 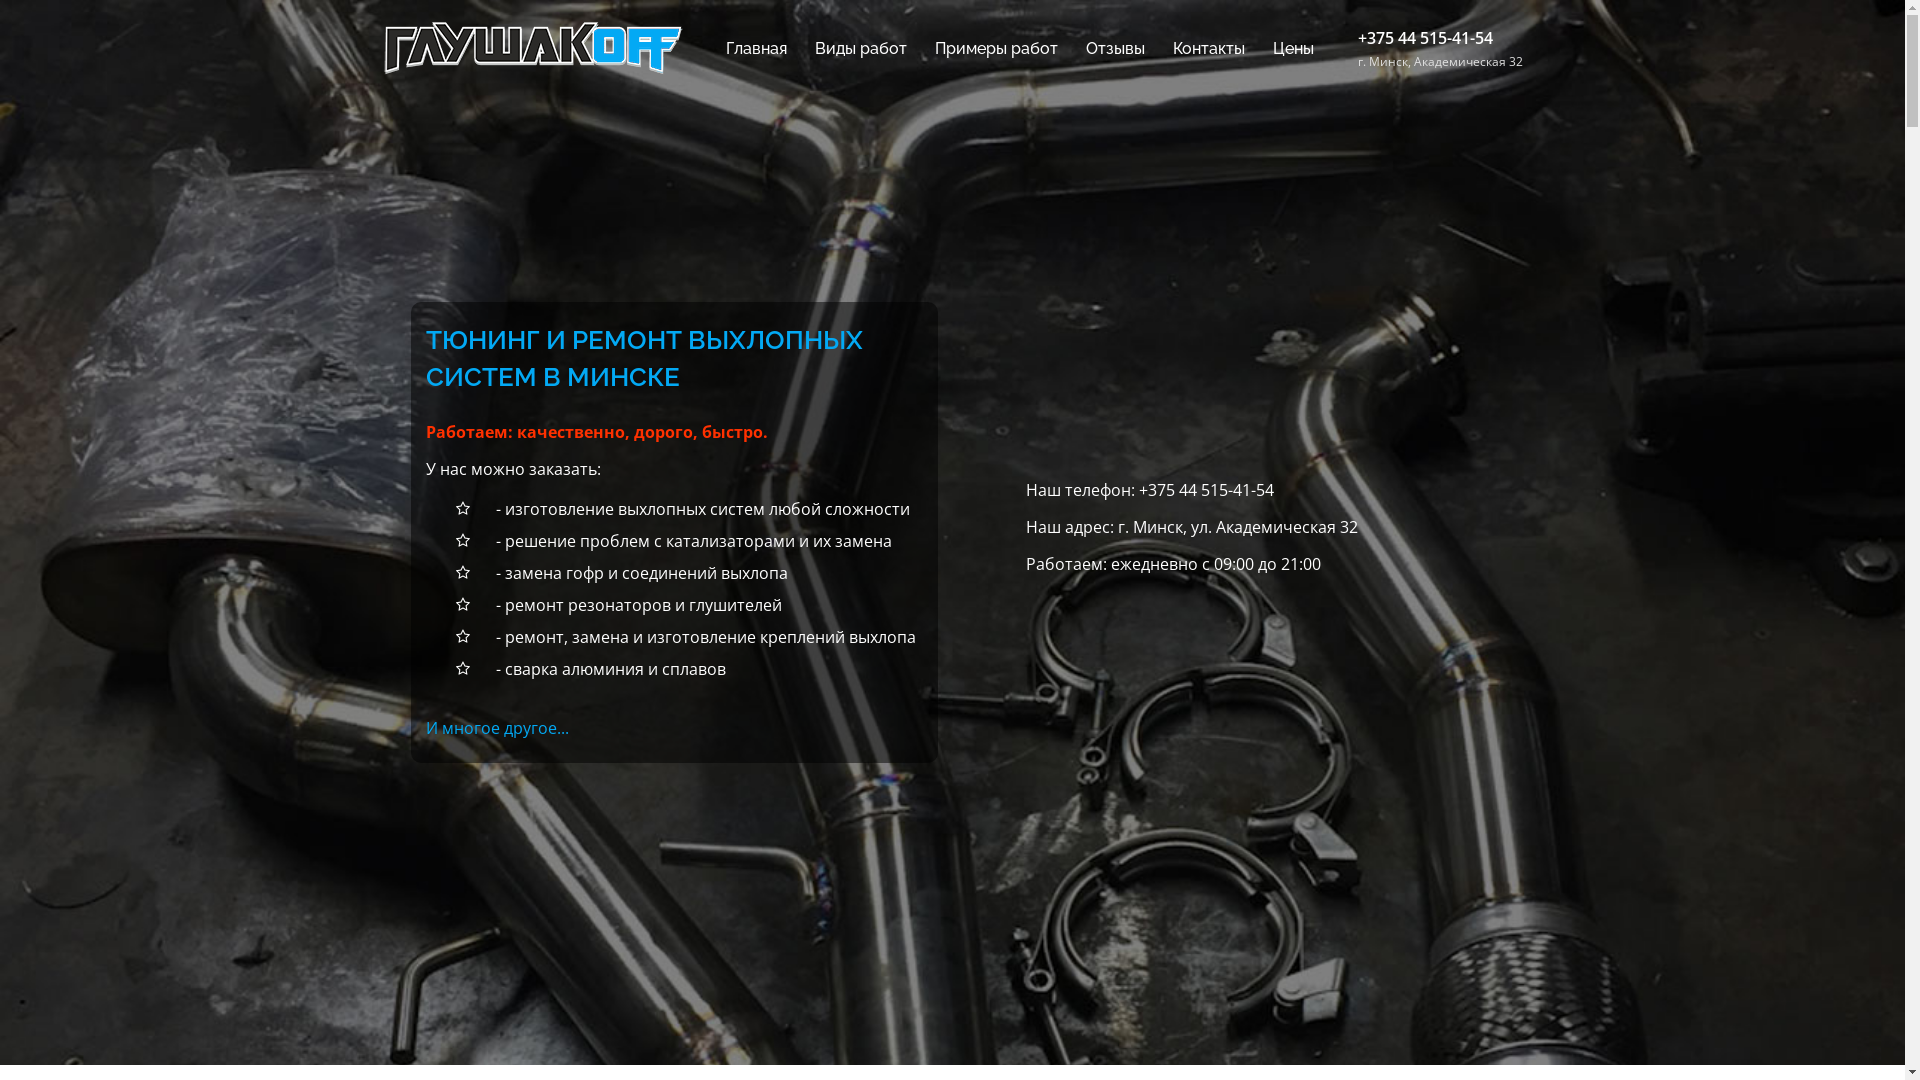 What do you see at coordinates (0, 0) in the screenshot?
I see `Skip to content` at bounding box center [0, 0].